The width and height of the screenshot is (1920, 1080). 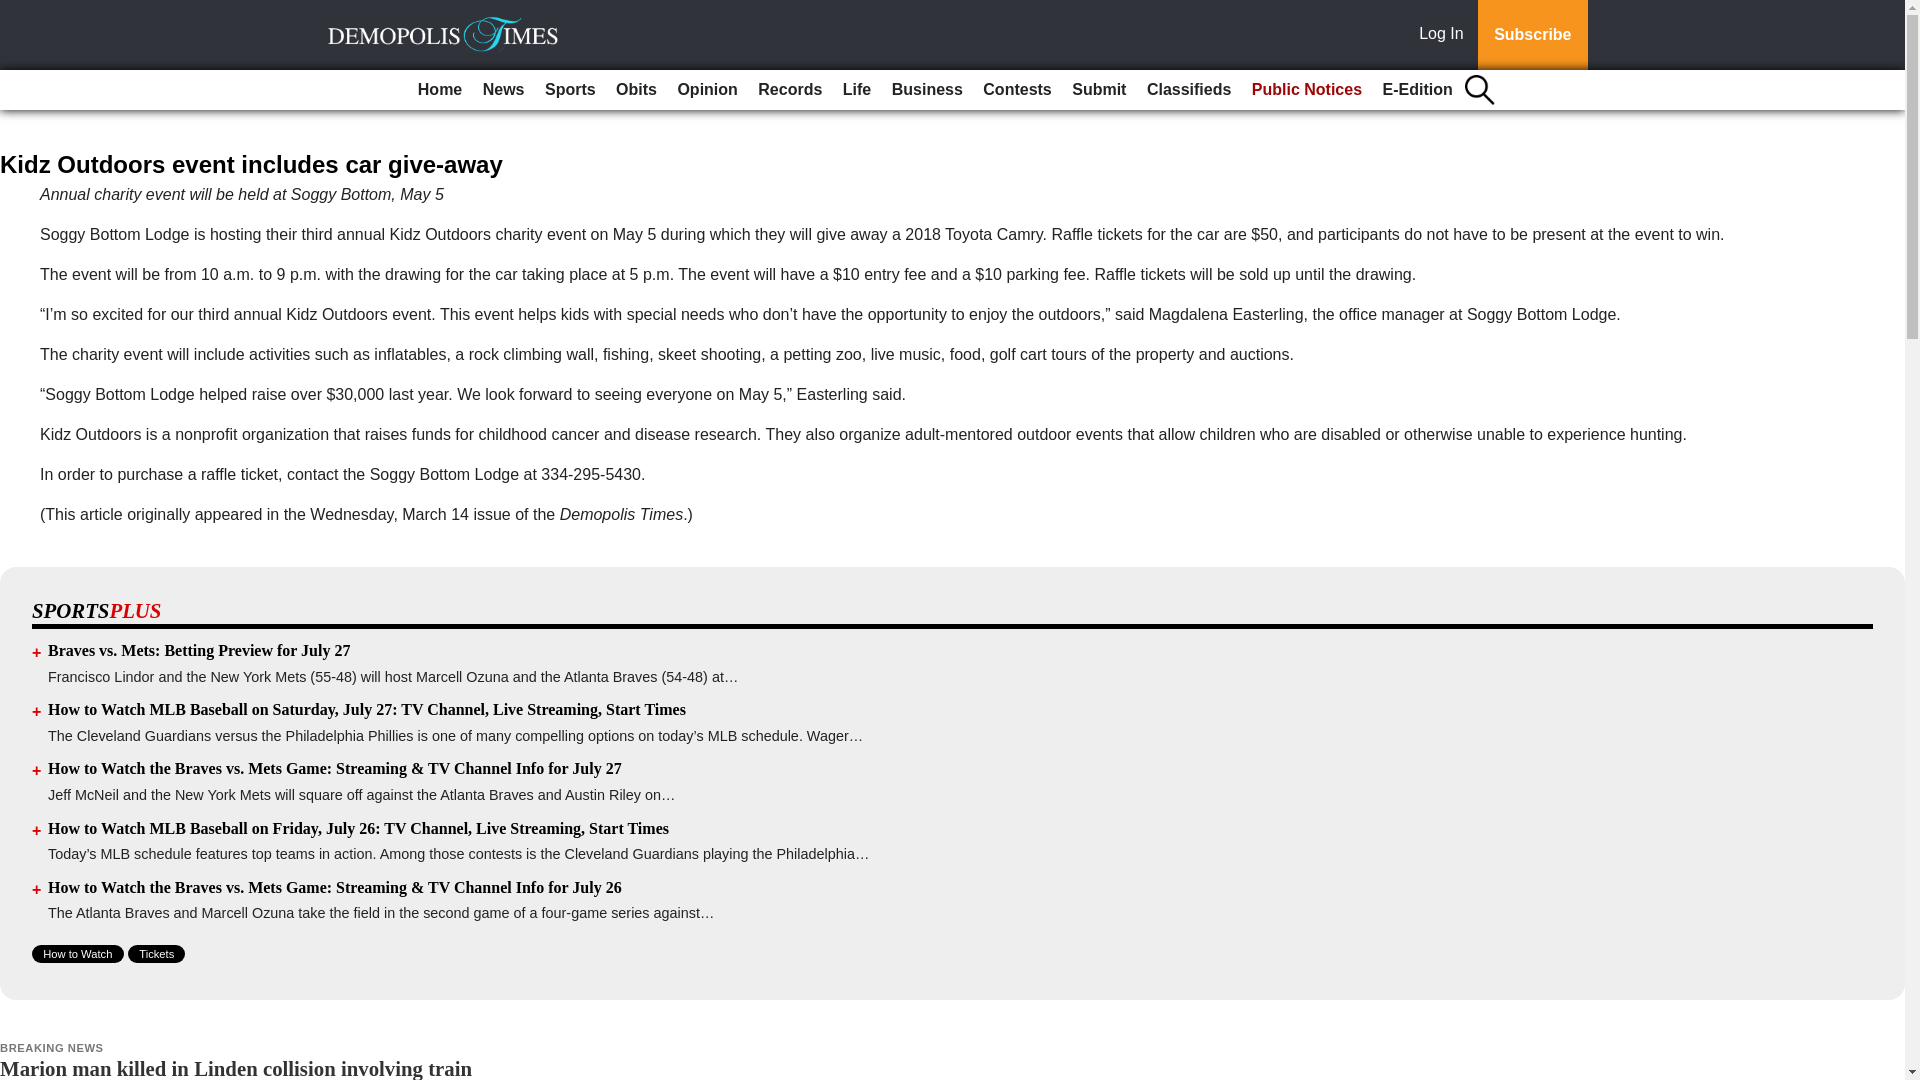 I want to click on Tickets, so click(x=156, y=954).